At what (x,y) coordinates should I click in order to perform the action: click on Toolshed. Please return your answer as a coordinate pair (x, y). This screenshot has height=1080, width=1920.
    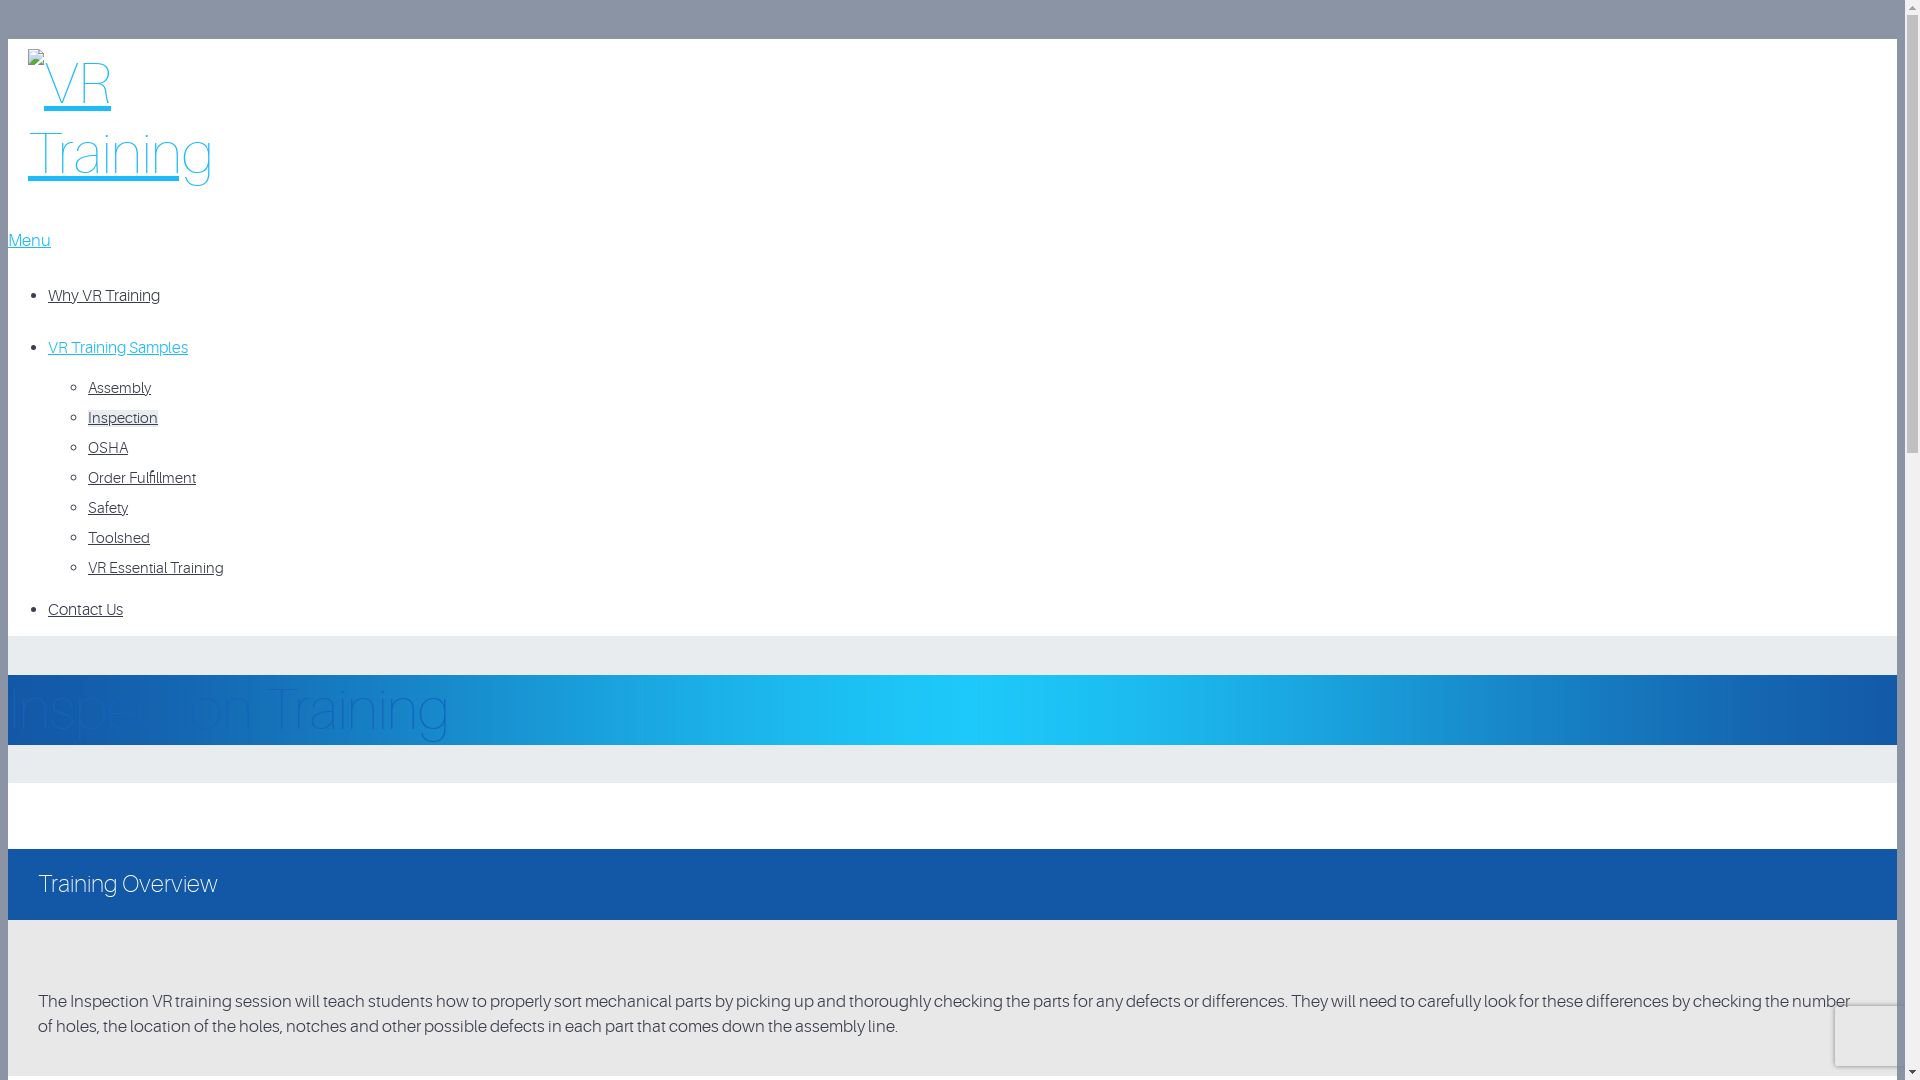
    Looking at the image, I should click on (119, 538).